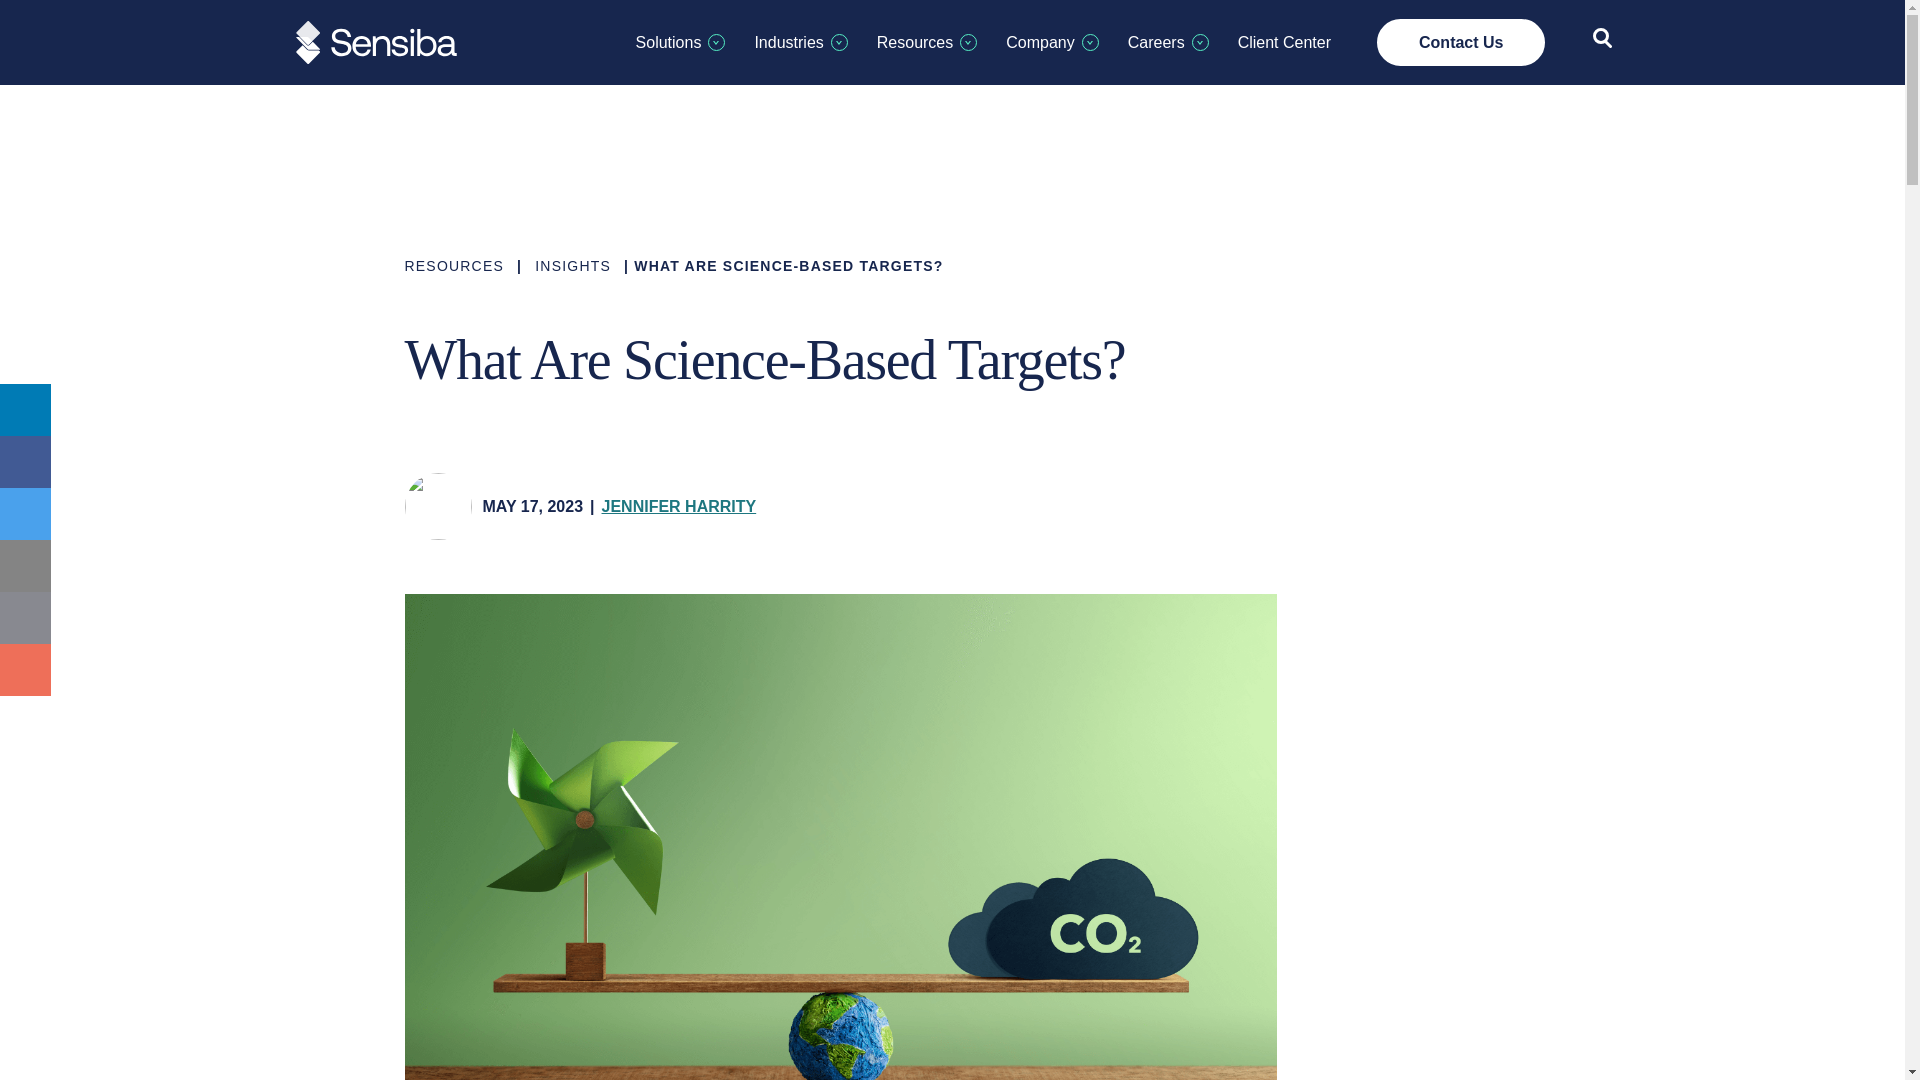 Image resolution: width=1920 pixels, height=1080 pixels. Describe the element at coordinates (26, 566) in the screenshot. I see `Email` at that location.